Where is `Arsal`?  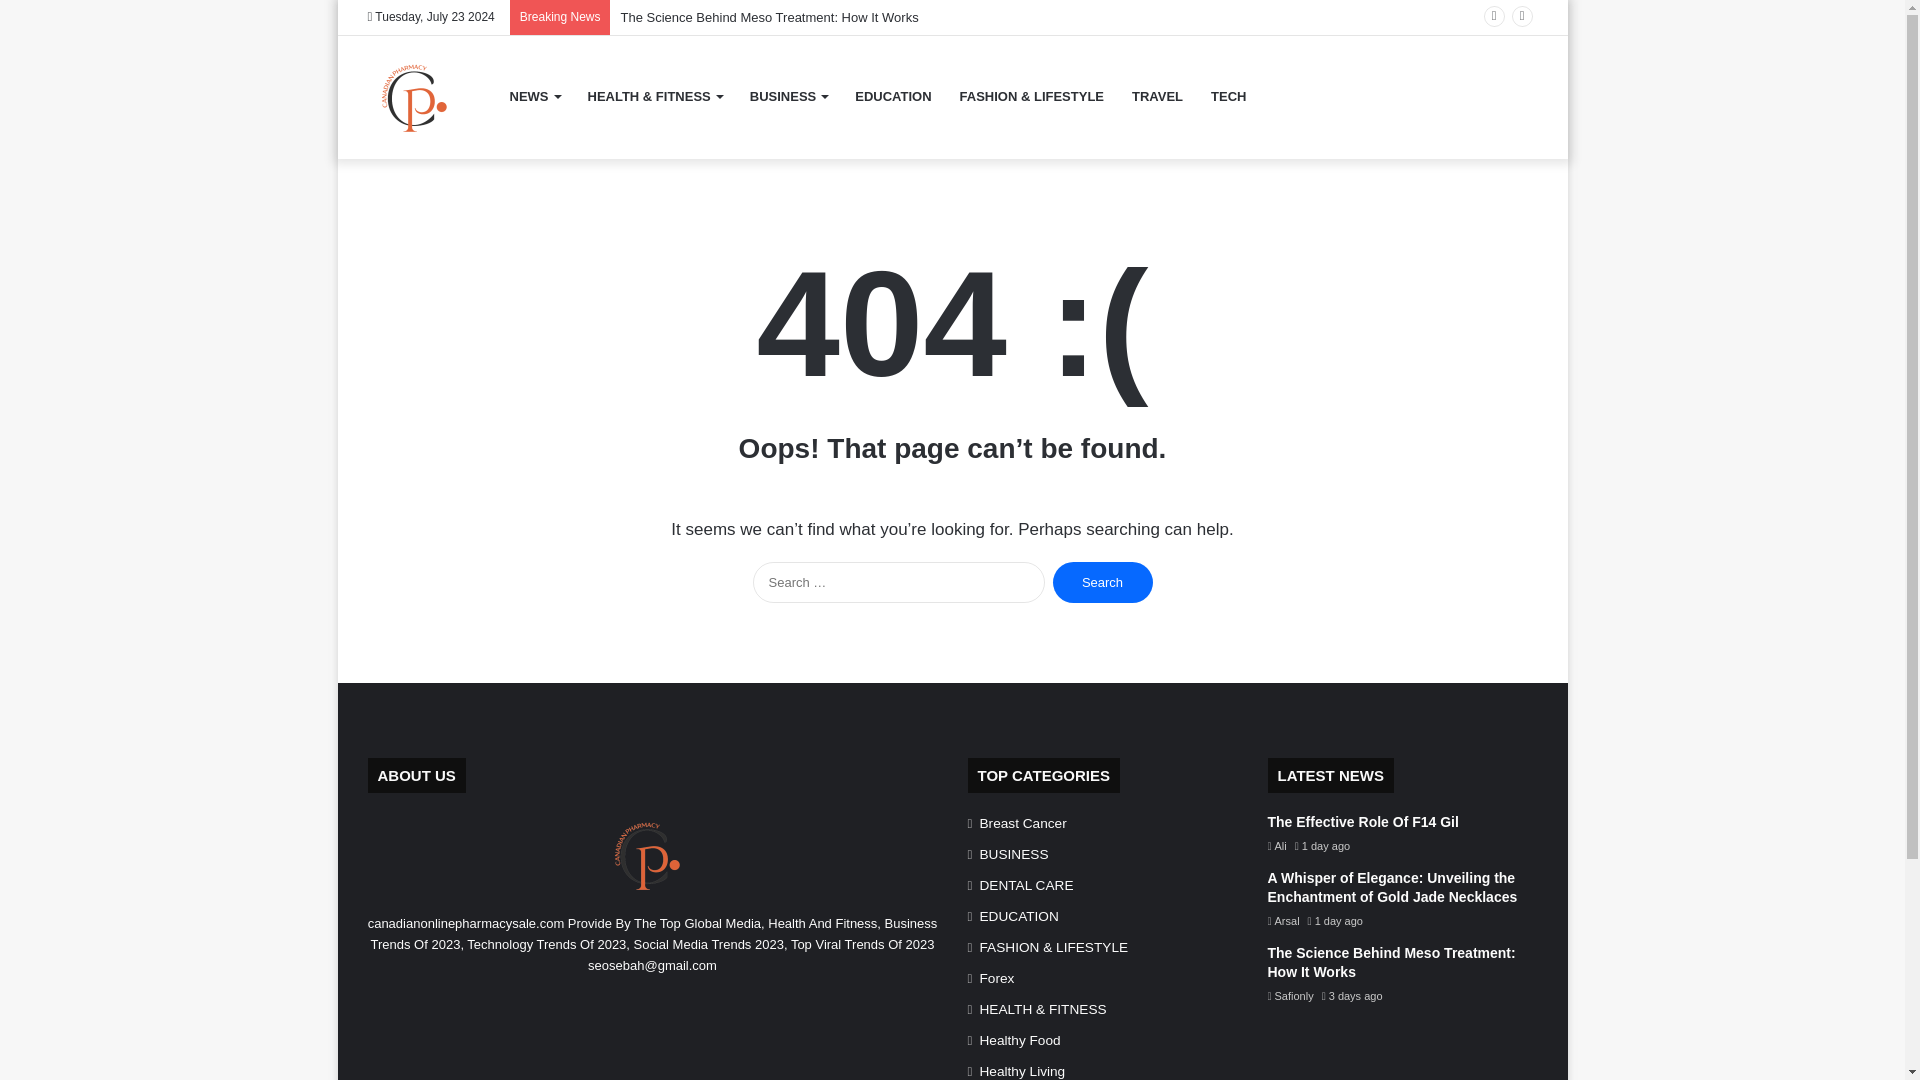
Arsal is located at coordinates (1283, 920).